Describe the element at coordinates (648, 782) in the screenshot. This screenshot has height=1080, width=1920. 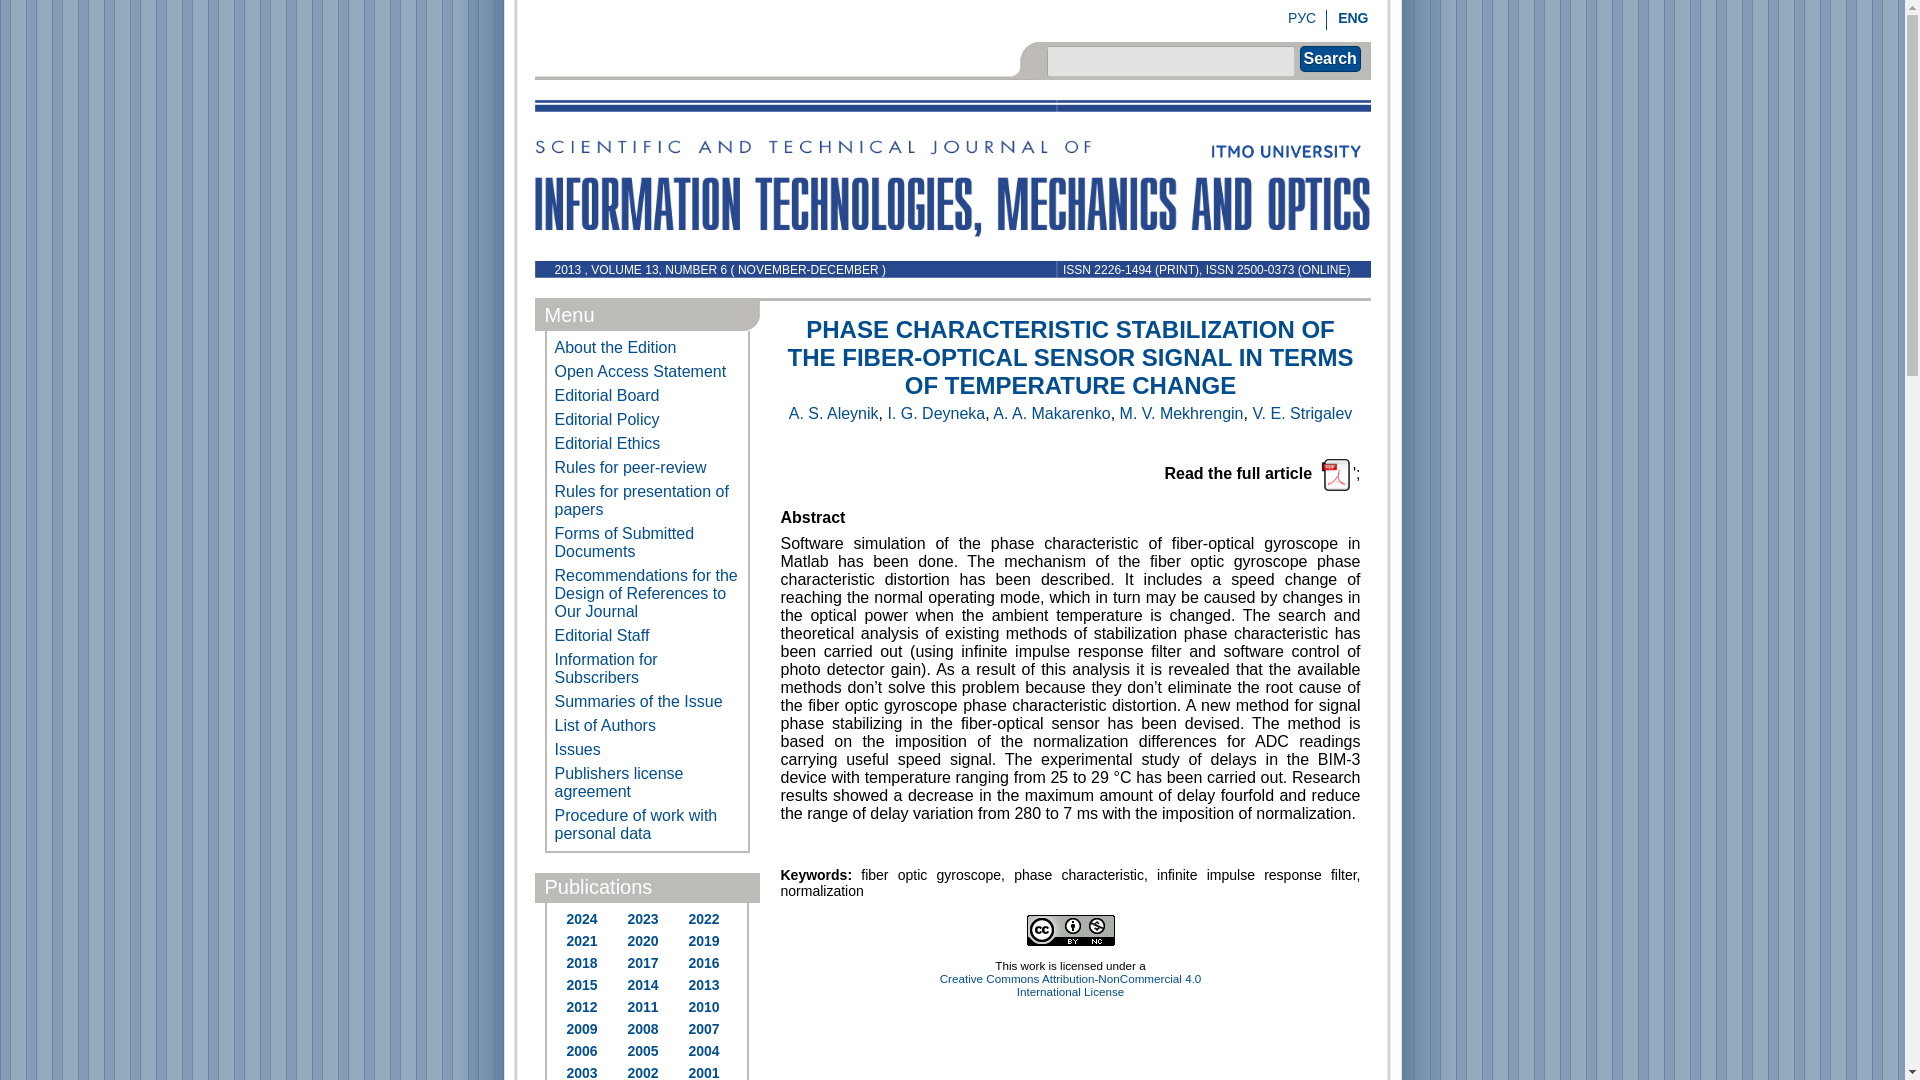
I see `Publishers license agreement` at that location.